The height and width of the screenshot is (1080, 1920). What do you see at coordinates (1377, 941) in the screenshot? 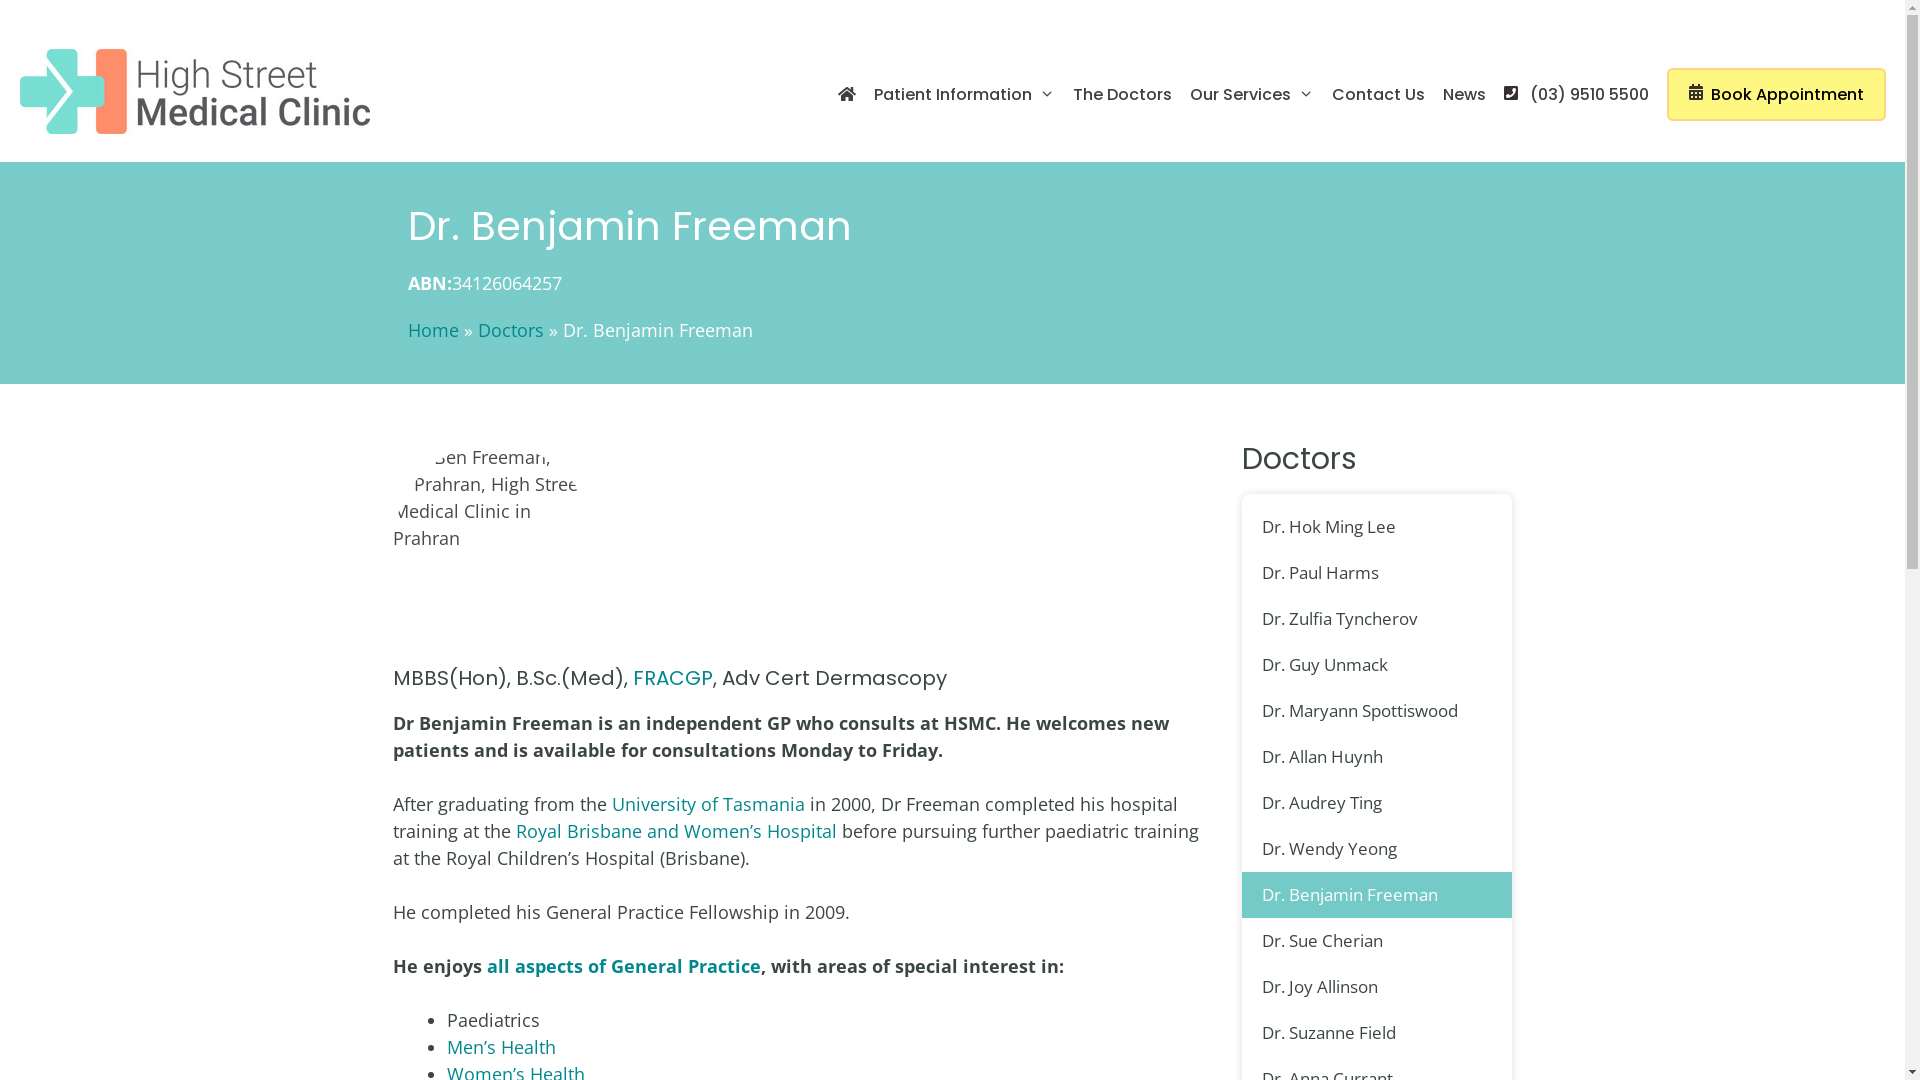
I see `Dr. Sue Cherian` at bounding box center [1377, 941].